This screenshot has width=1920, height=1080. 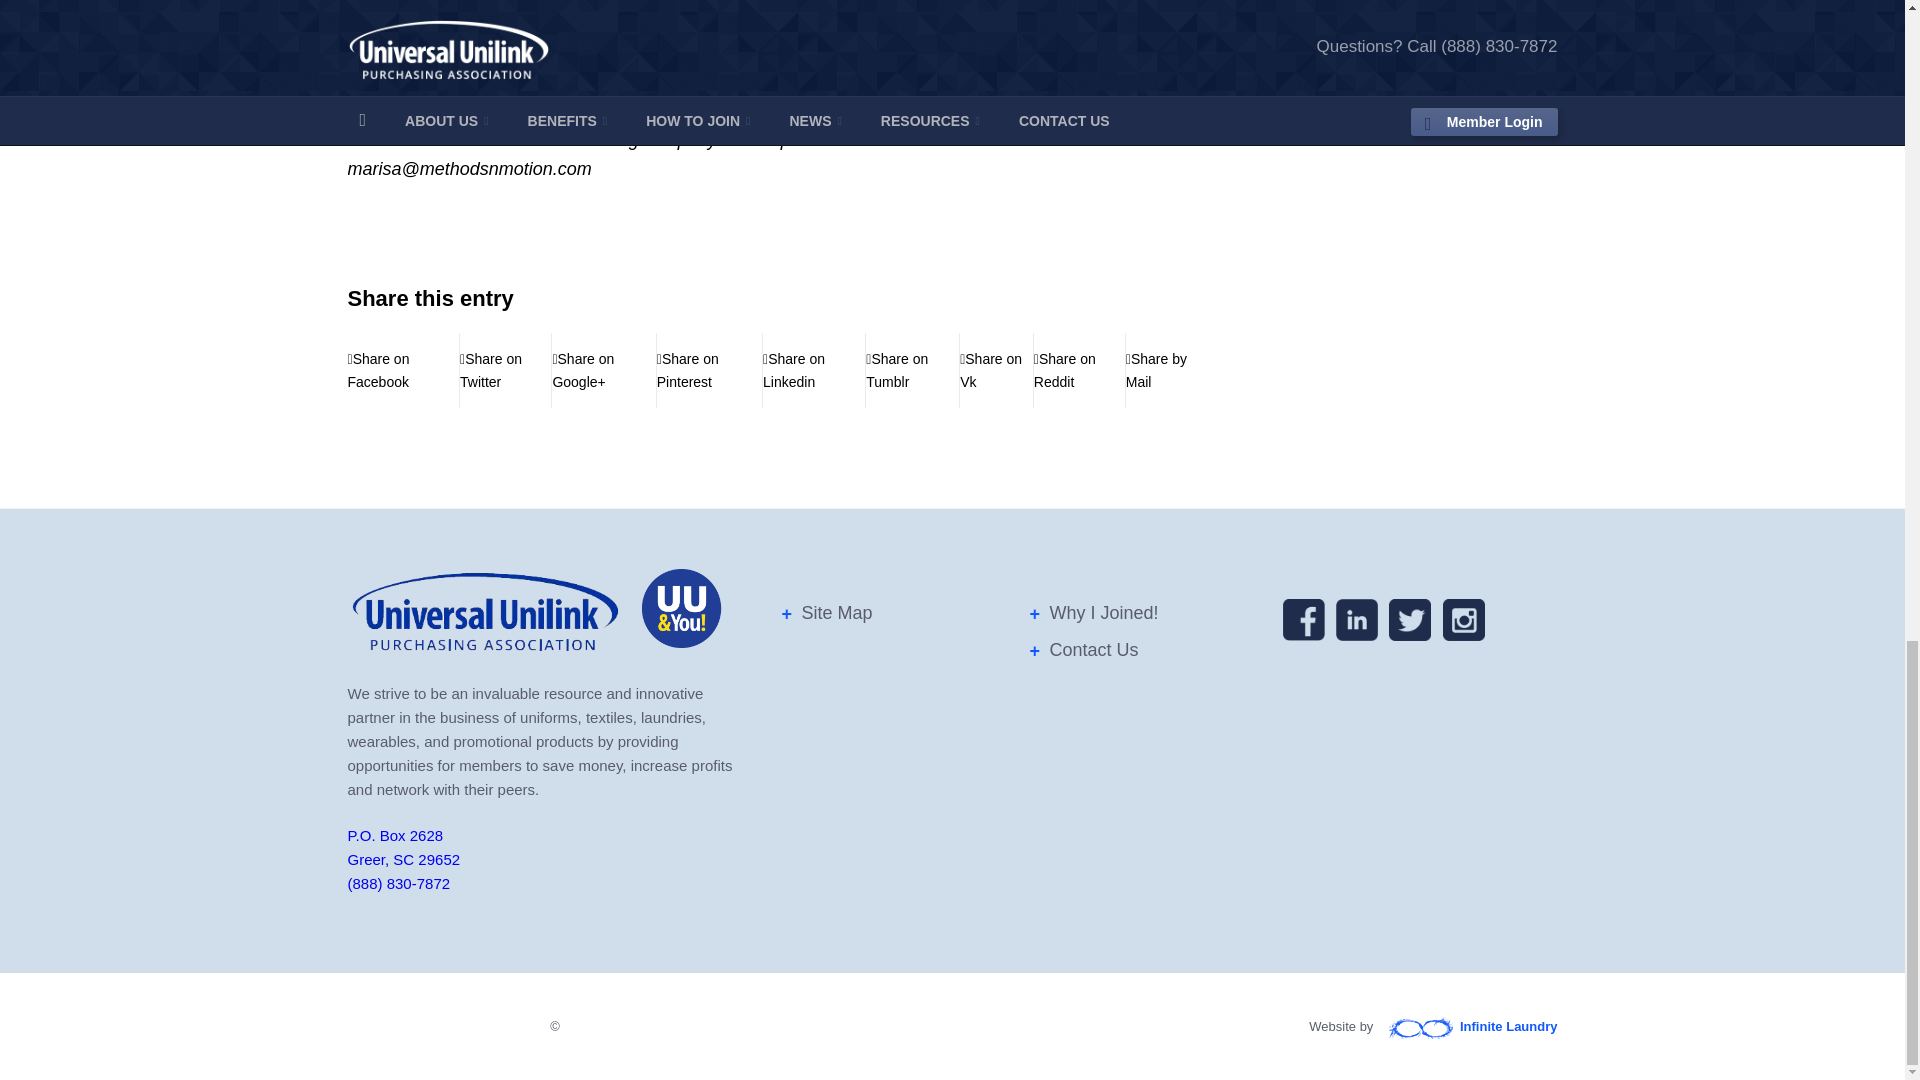 What do you see at coordinates (404, 370) in the screenshot?
I see `Share on Facebook` at bounding box center [404, 370].